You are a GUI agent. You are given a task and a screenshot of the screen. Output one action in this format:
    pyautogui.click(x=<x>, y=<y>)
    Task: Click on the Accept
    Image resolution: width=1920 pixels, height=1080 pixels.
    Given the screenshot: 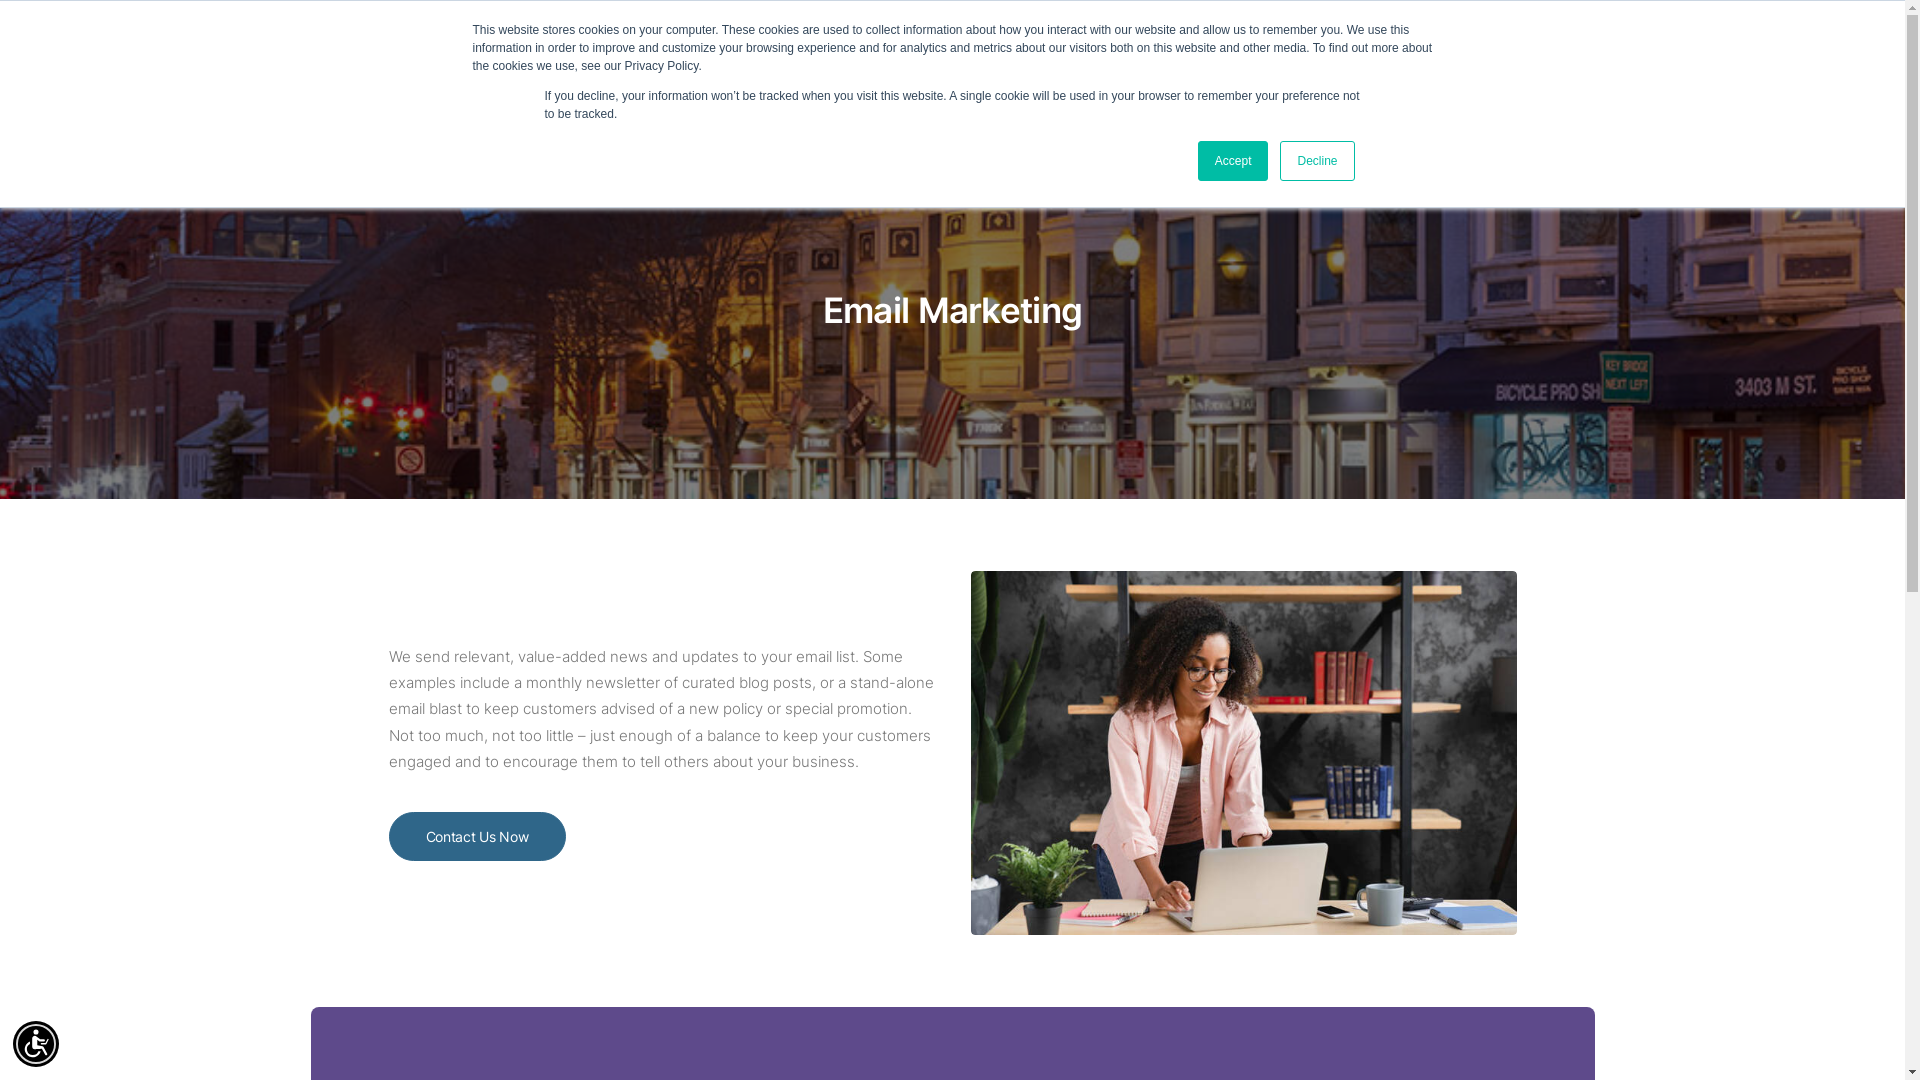 What is the action you would take?
    pyautogui.click(x=1234, y=161)
    